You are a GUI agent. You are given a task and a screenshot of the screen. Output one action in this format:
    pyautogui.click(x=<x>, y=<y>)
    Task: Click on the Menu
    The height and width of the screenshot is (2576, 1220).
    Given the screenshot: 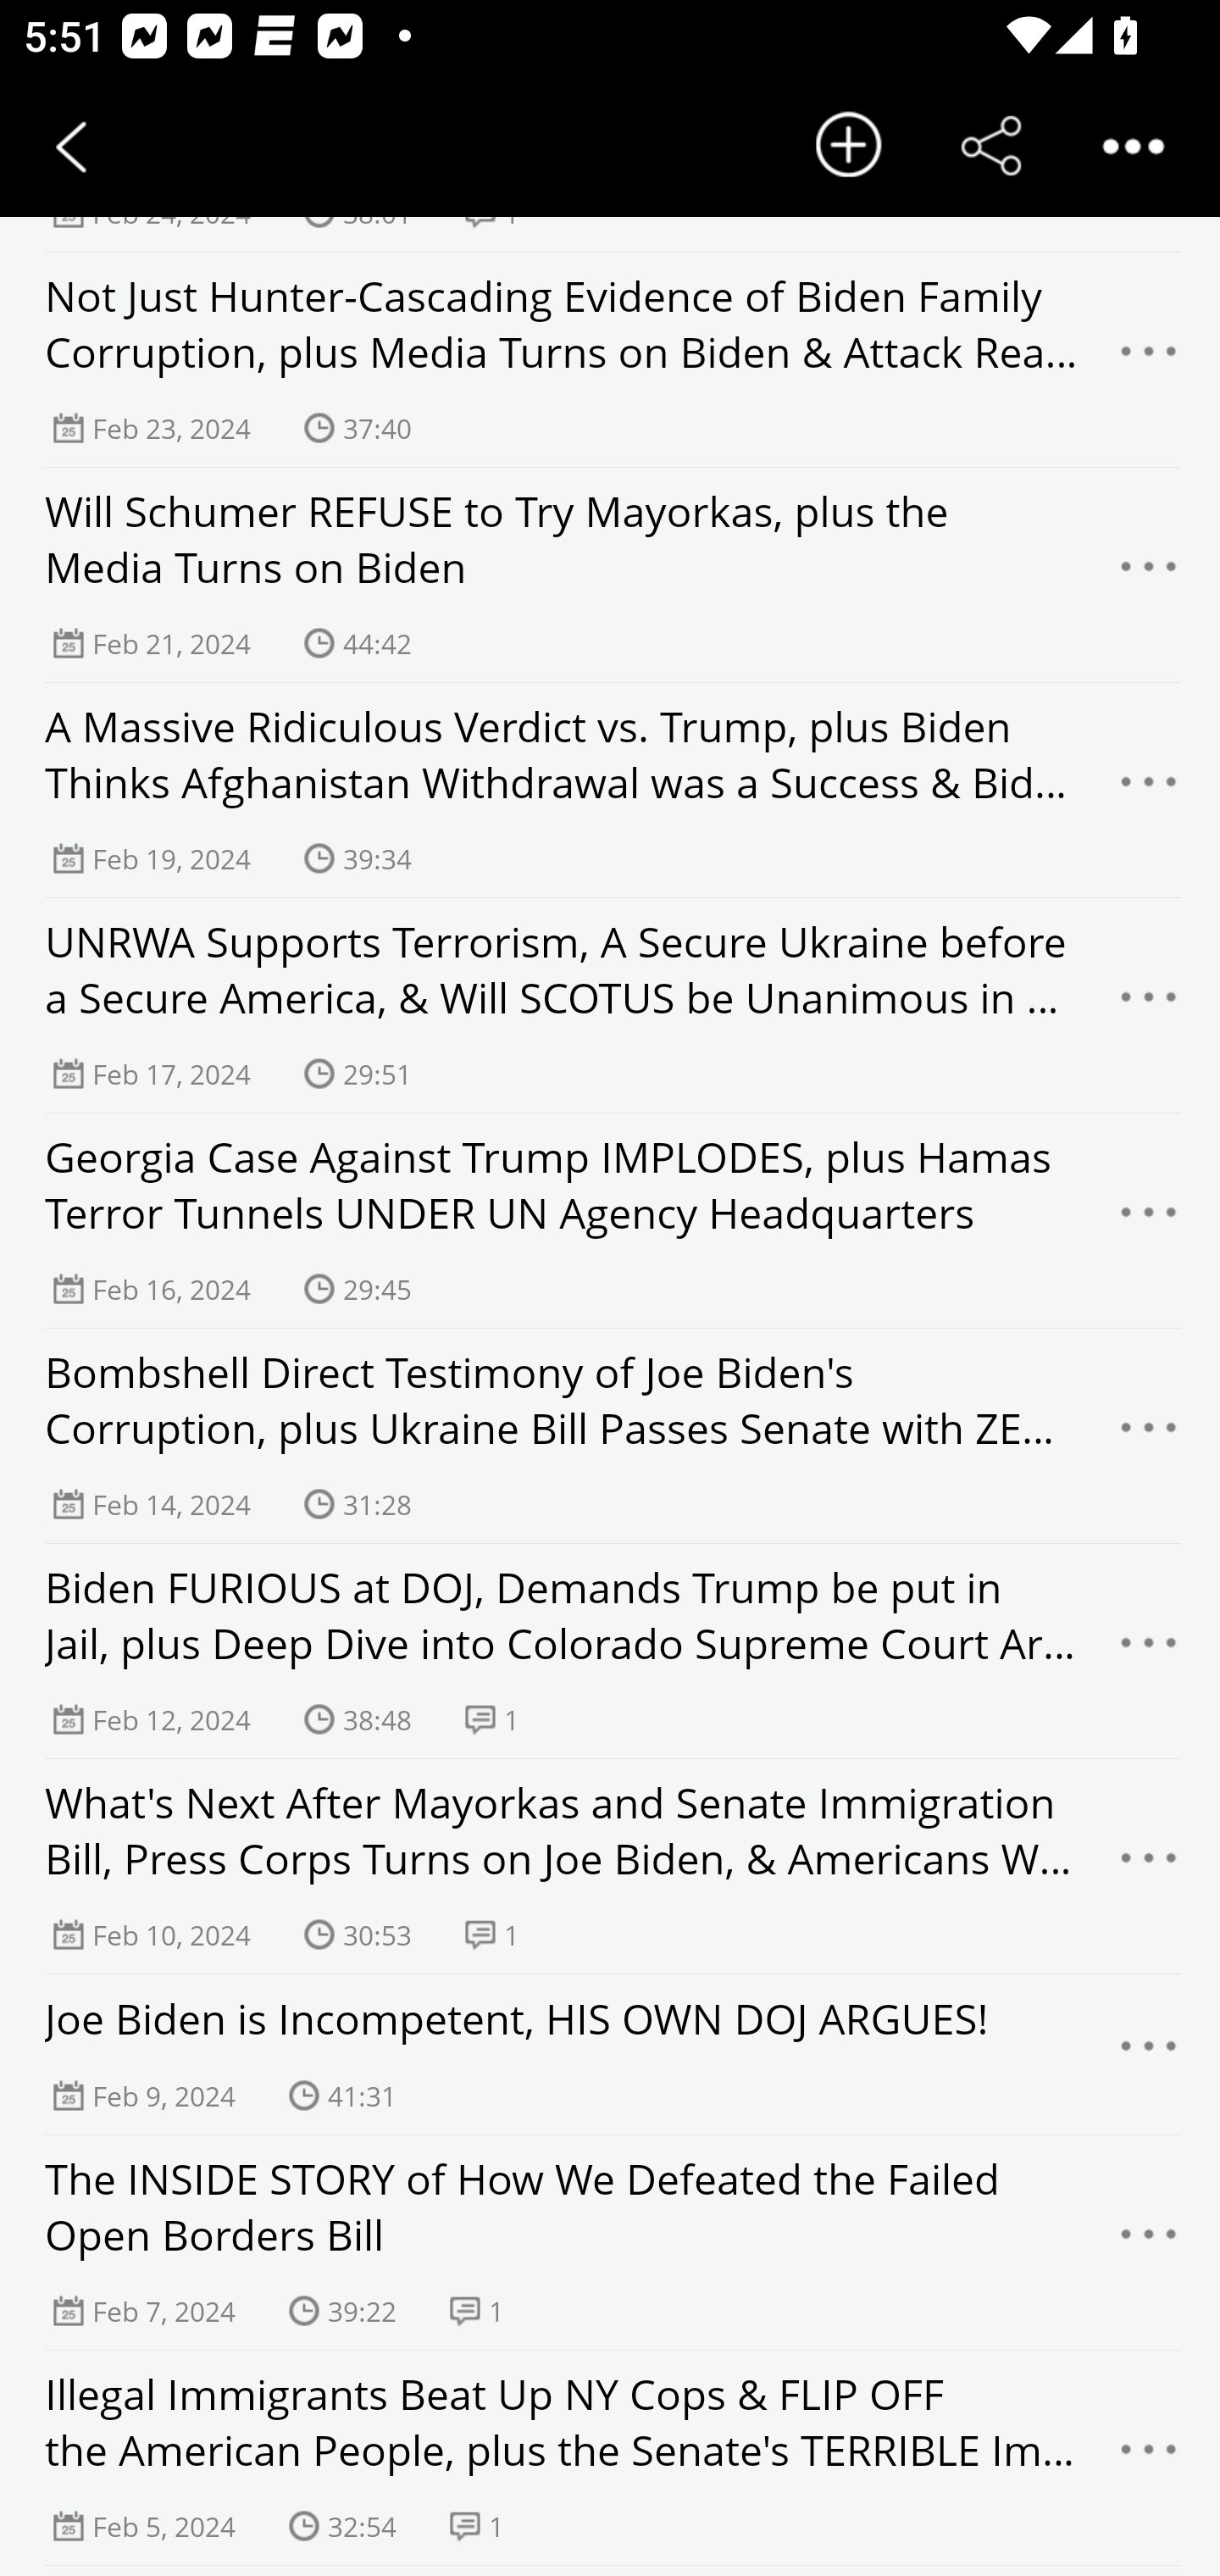 What is the action you would take?
    pyautogui.click(x=1149, y=1435)
    